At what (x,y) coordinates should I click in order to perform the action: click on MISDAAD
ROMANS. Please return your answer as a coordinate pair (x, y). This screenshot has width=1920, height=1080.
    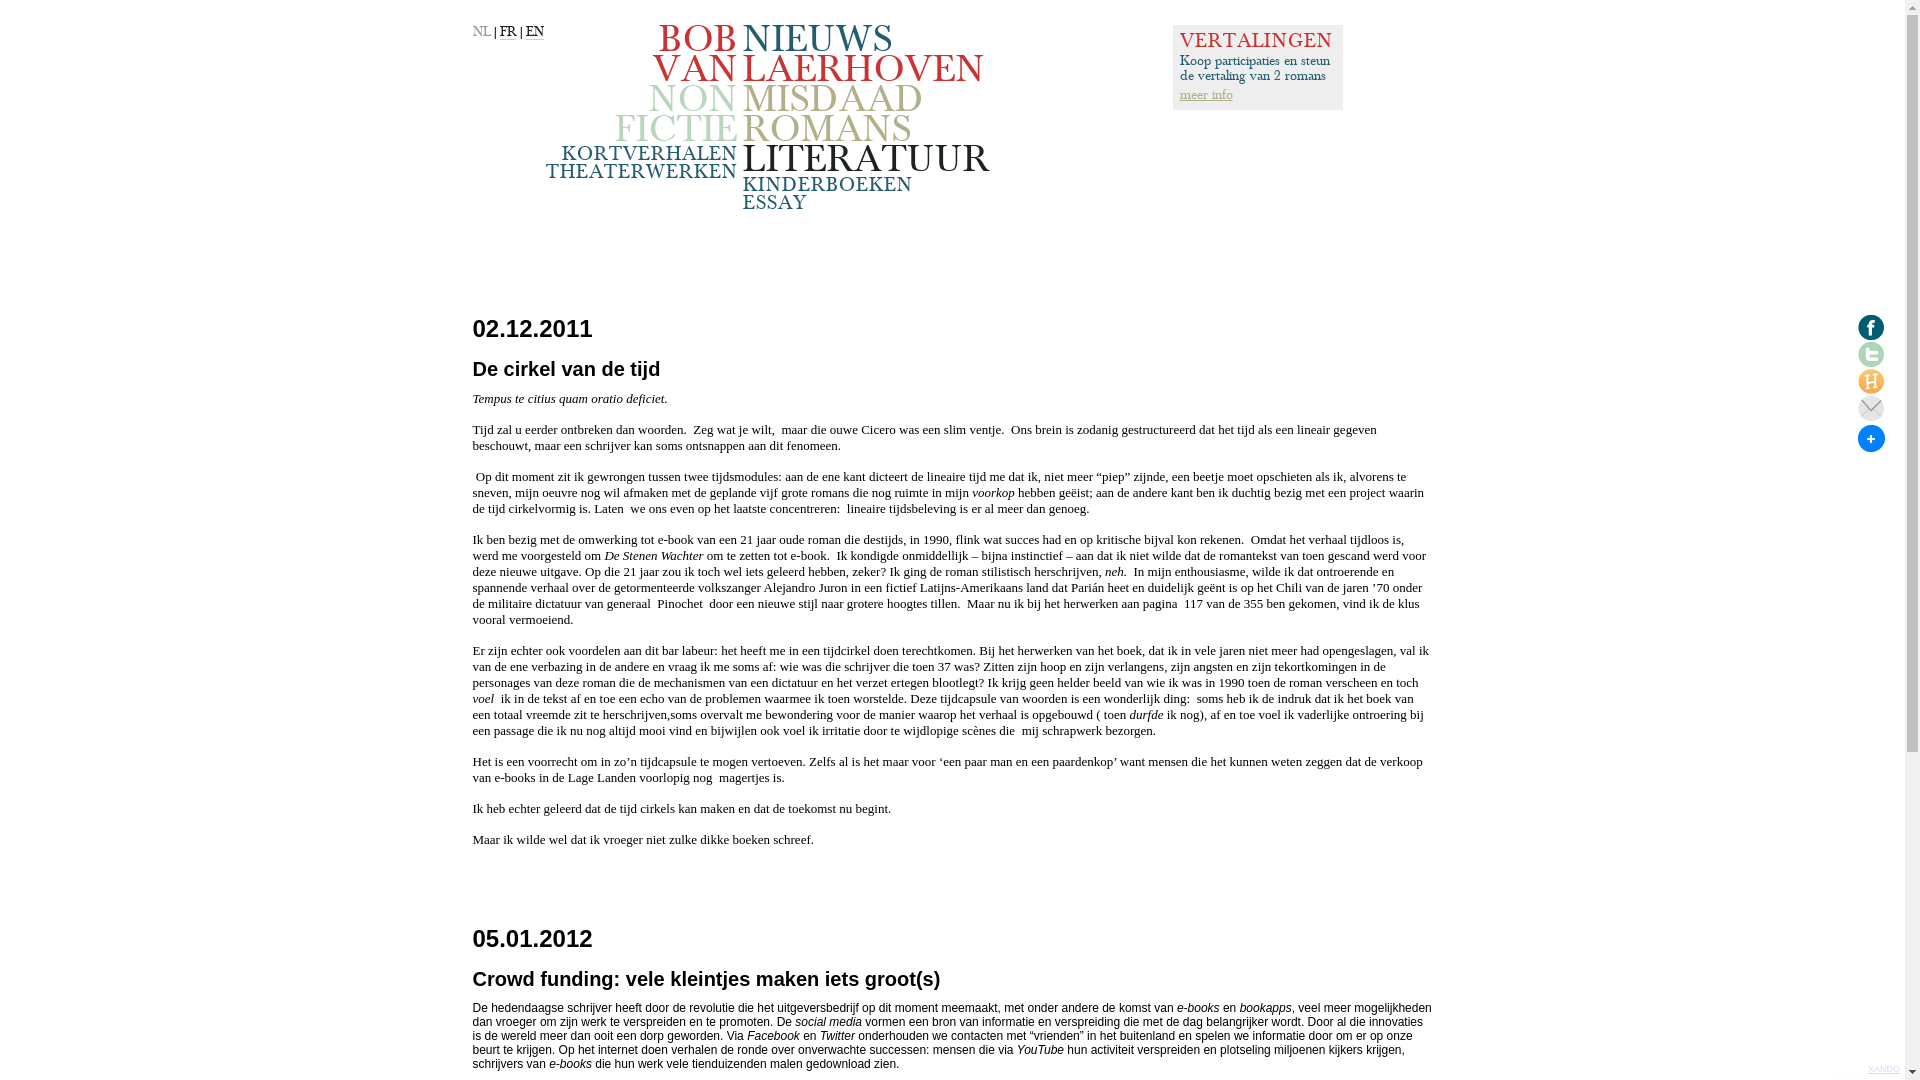
    Looking at the image, I should click on (832, 115).